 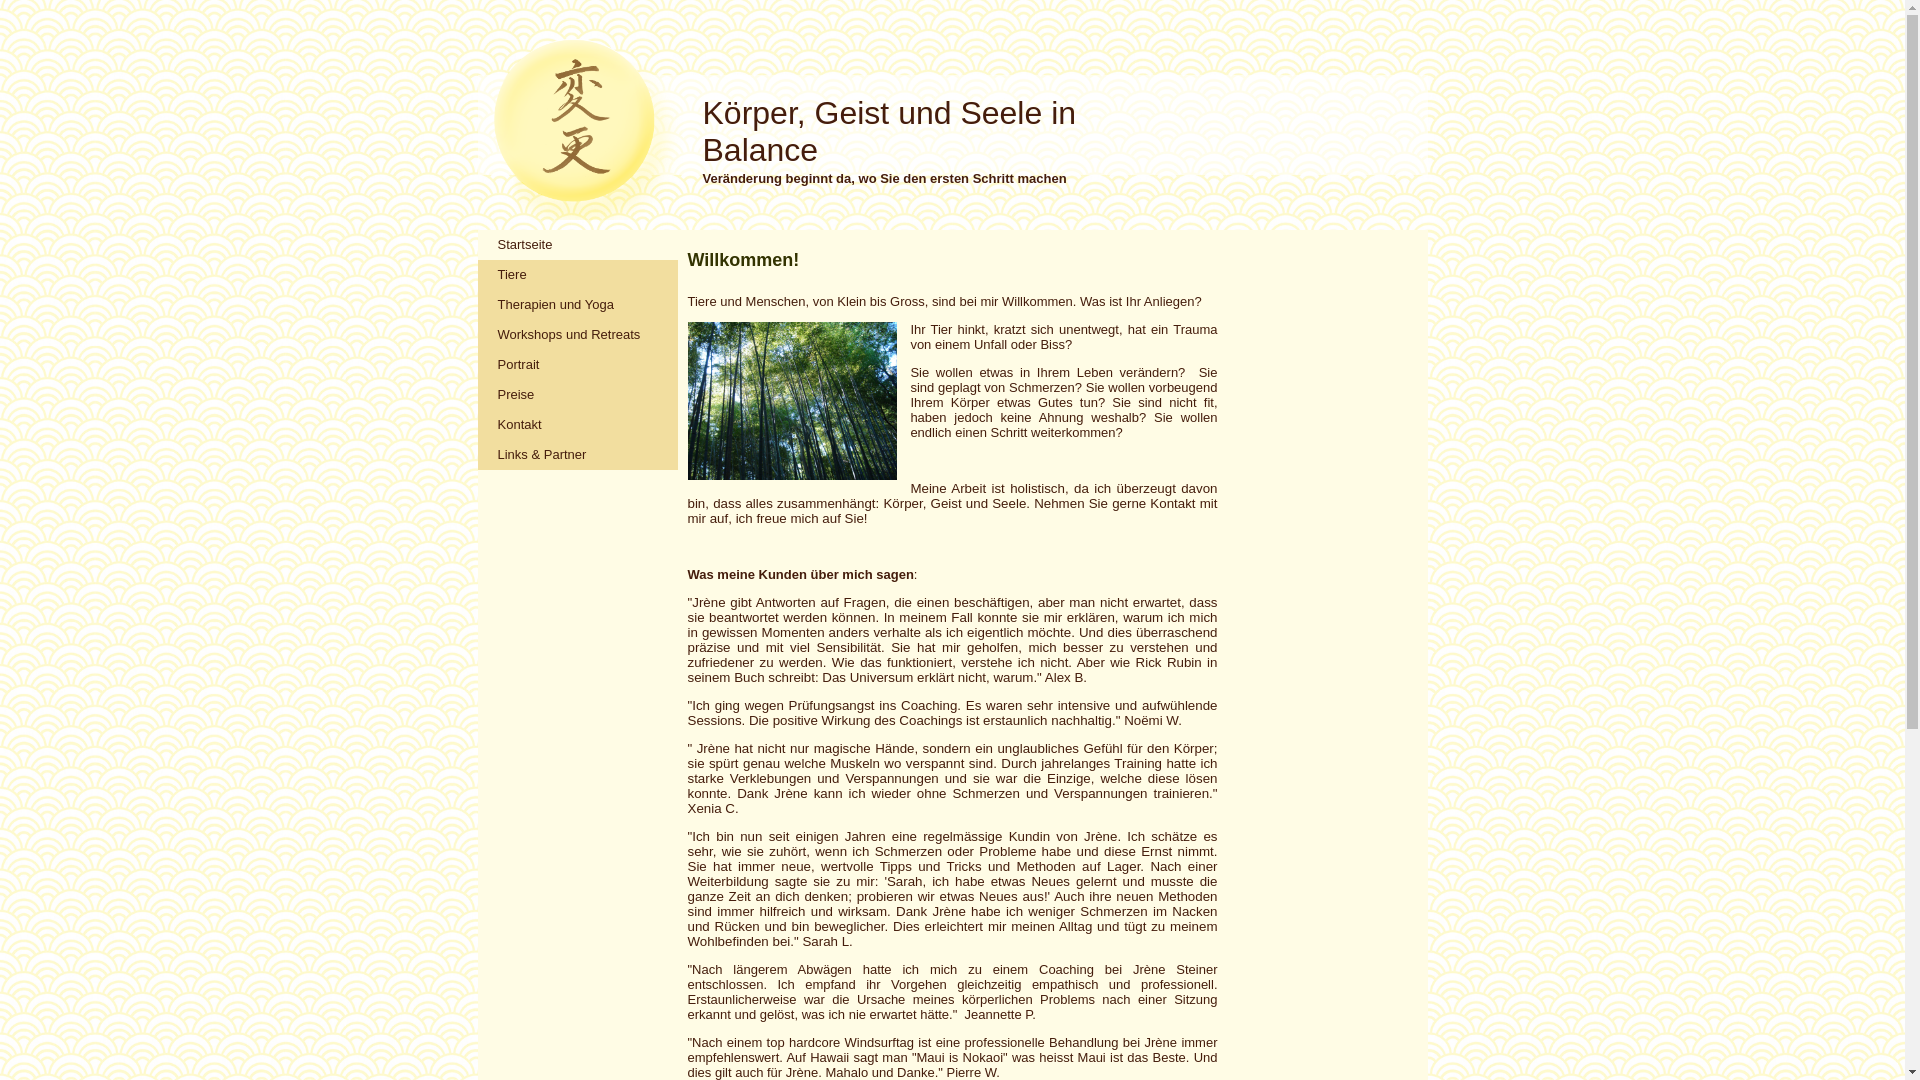 What do you see at coordinates (578, 455) in the screenshot?
I see `Links & Partner` at bounding box center [578, 455].